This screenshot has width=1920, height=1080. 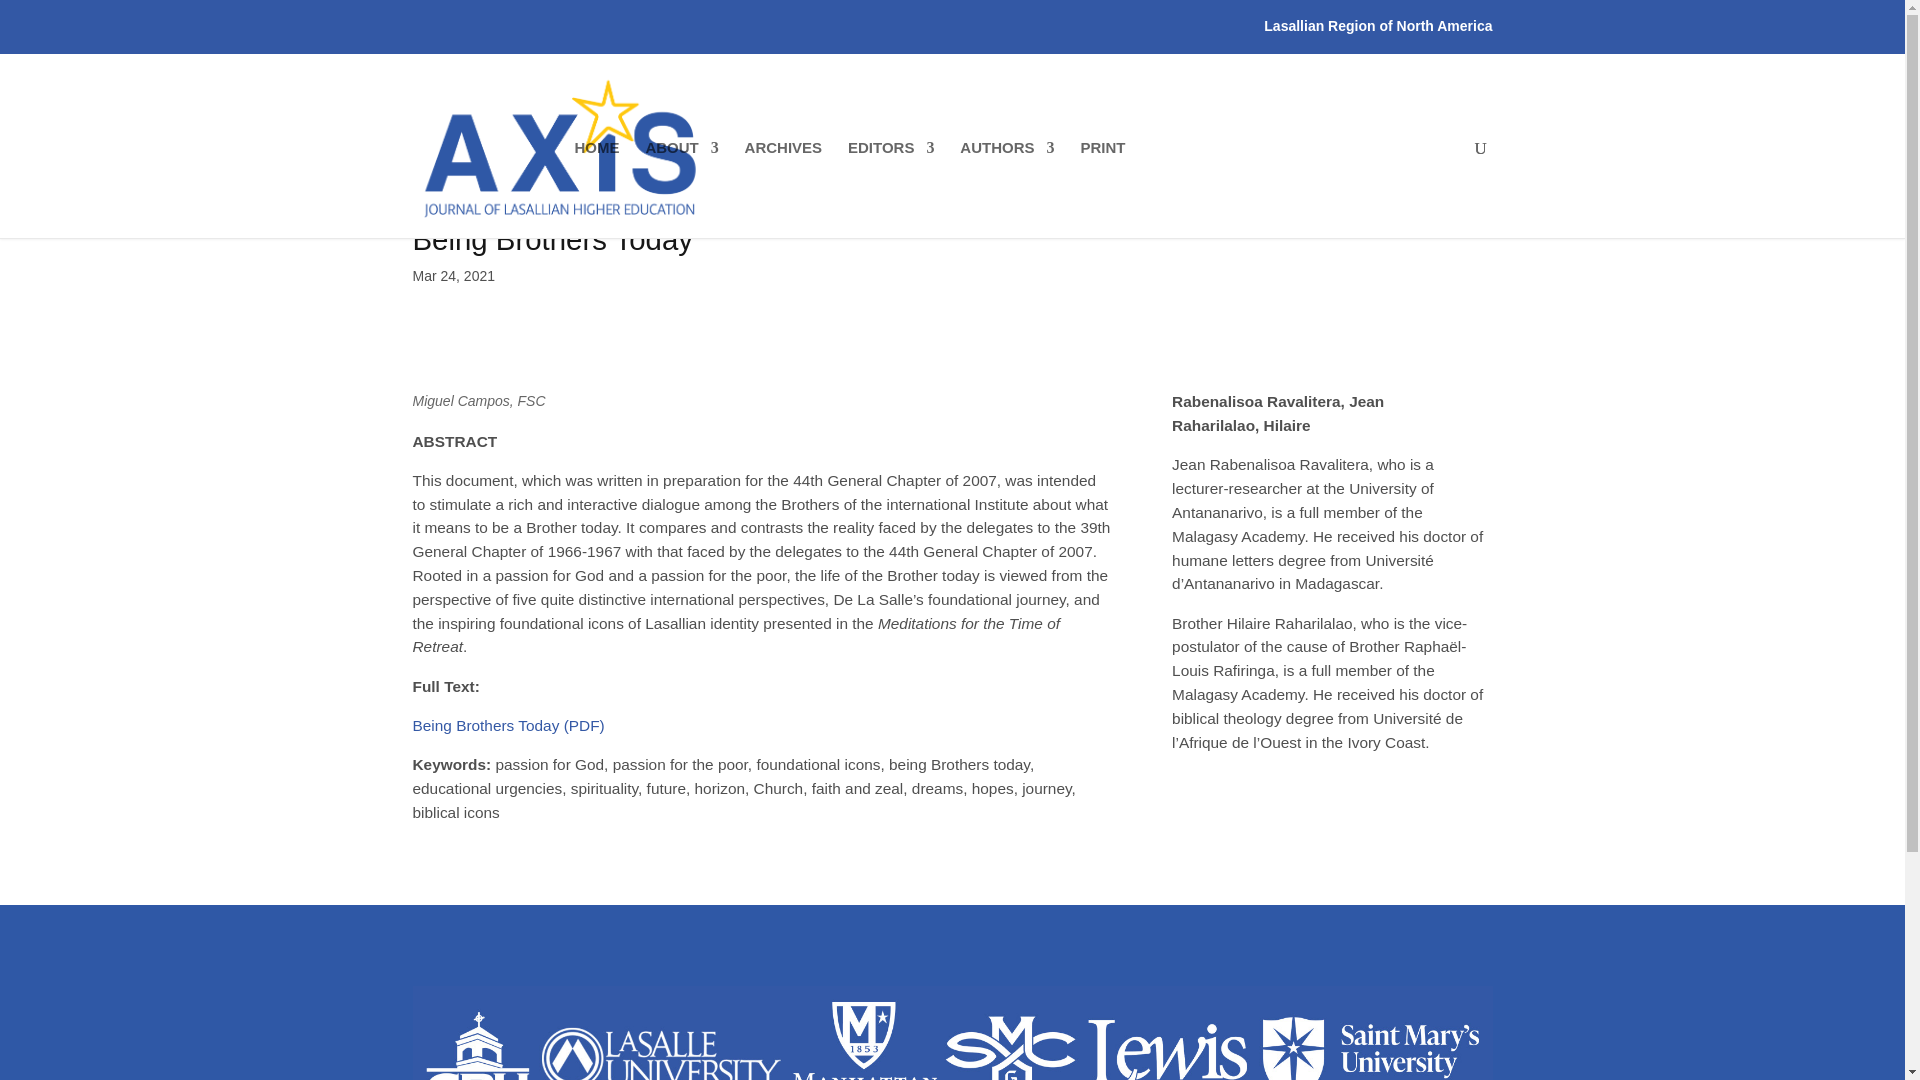 What do you see at coordinates (1377, 32) in the screenshot?
I see `Lasallian Region of North America` at bounding box center [1377, 32].